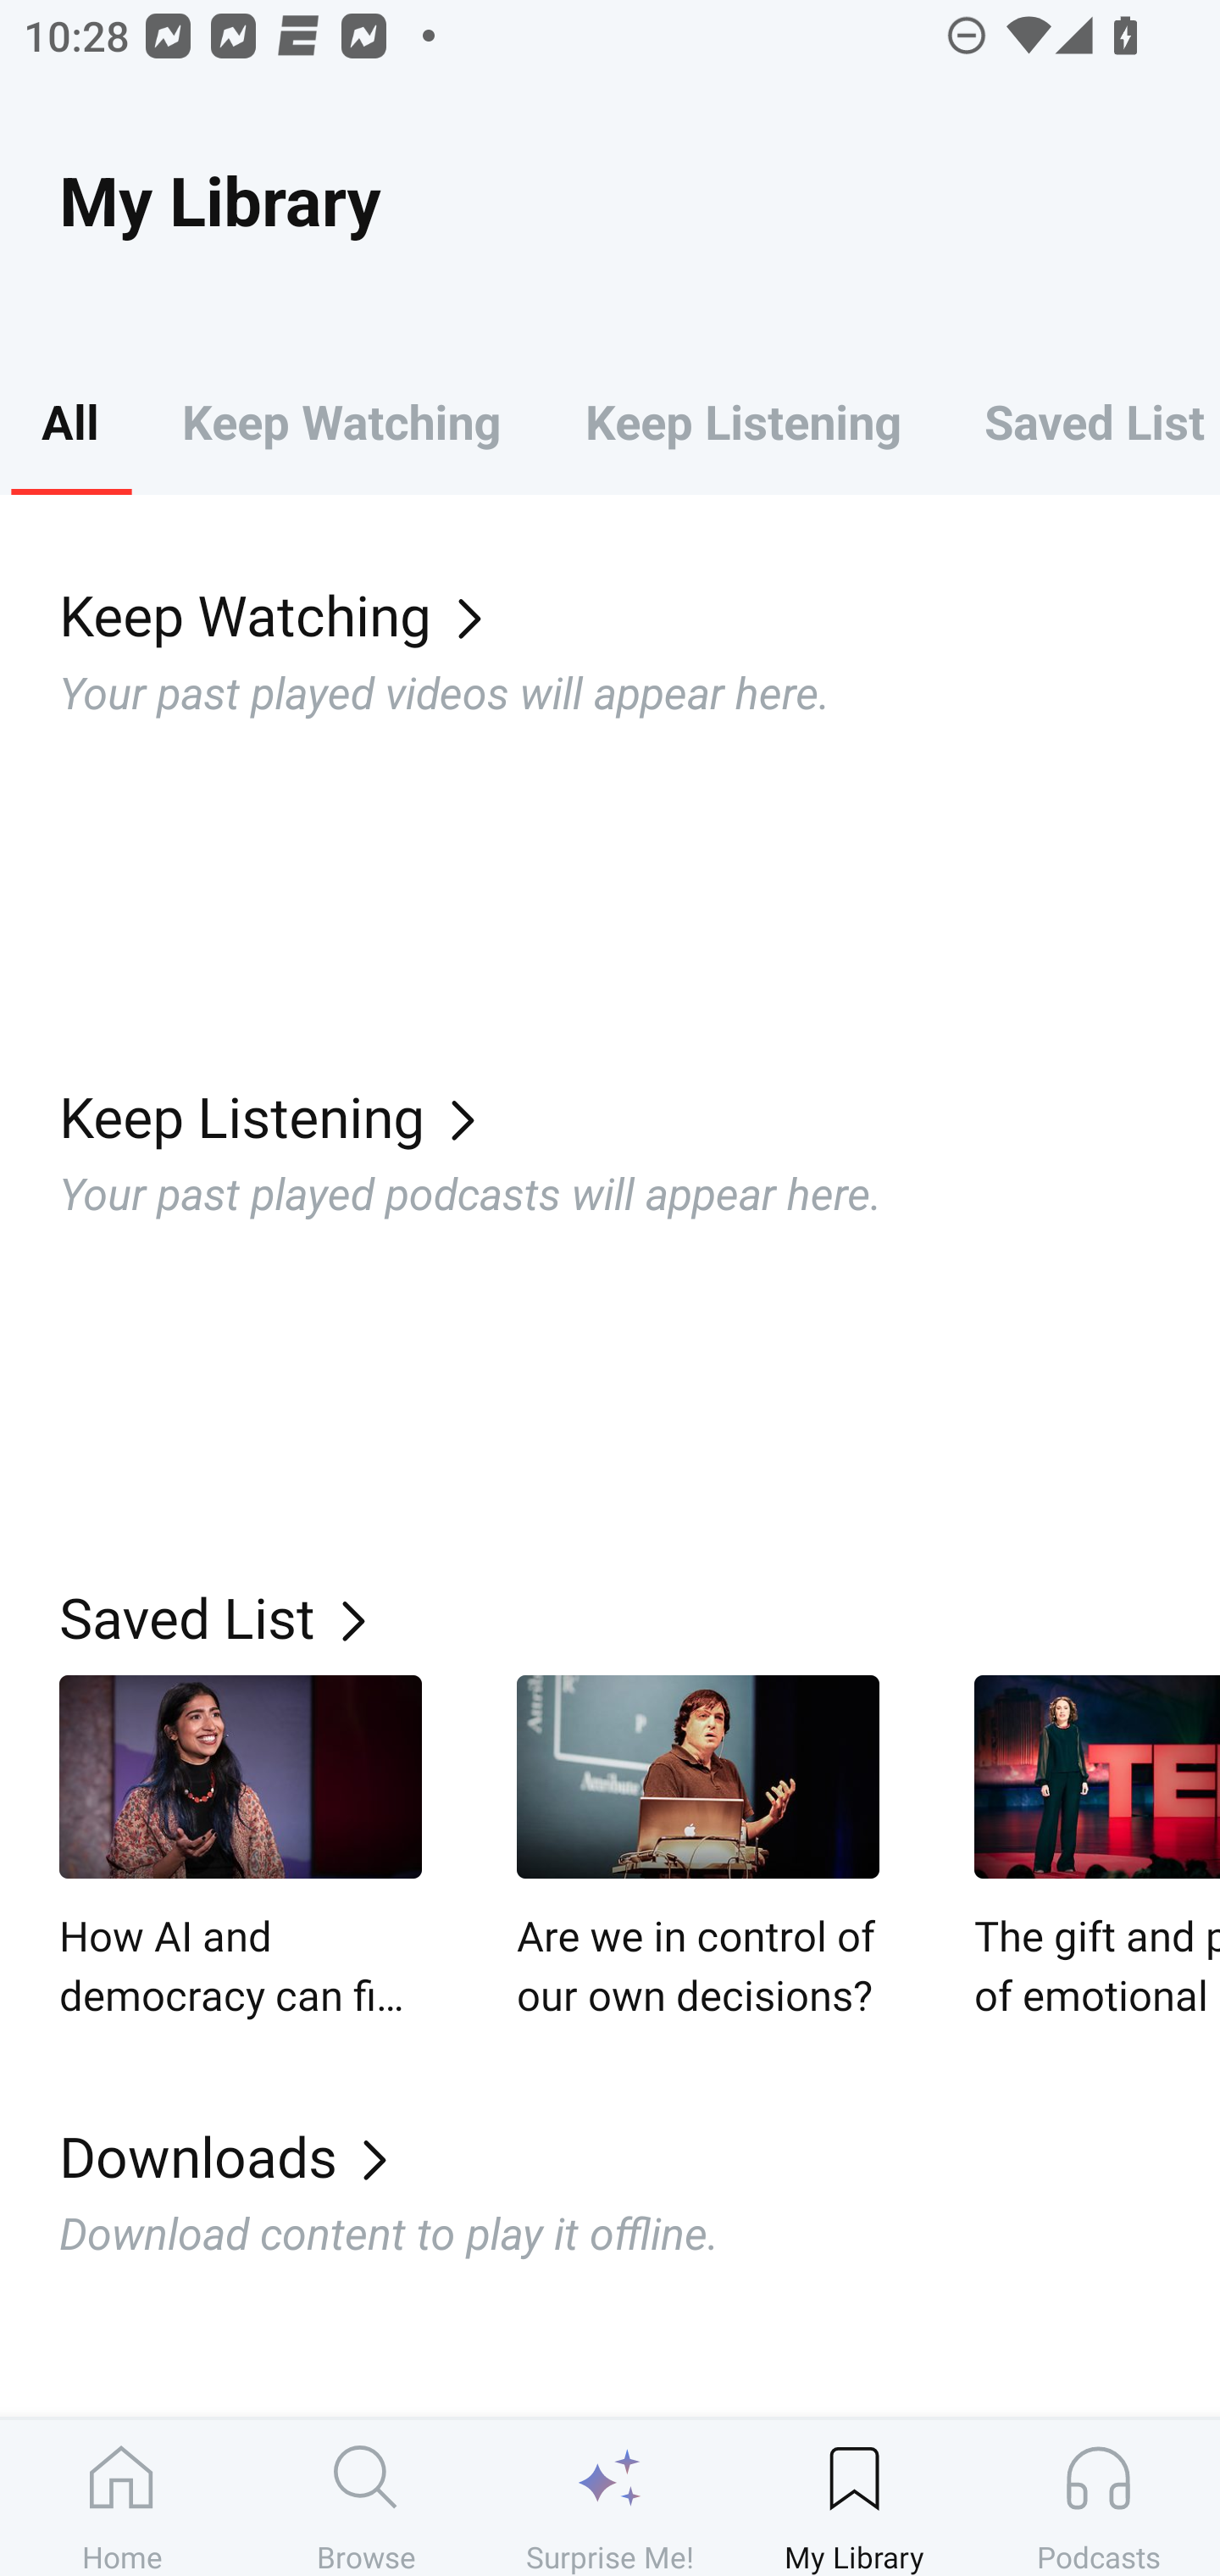 The height and width of the screenshot is (2576, 1220). I want to click on Keep Listening, so click(640, 1116).